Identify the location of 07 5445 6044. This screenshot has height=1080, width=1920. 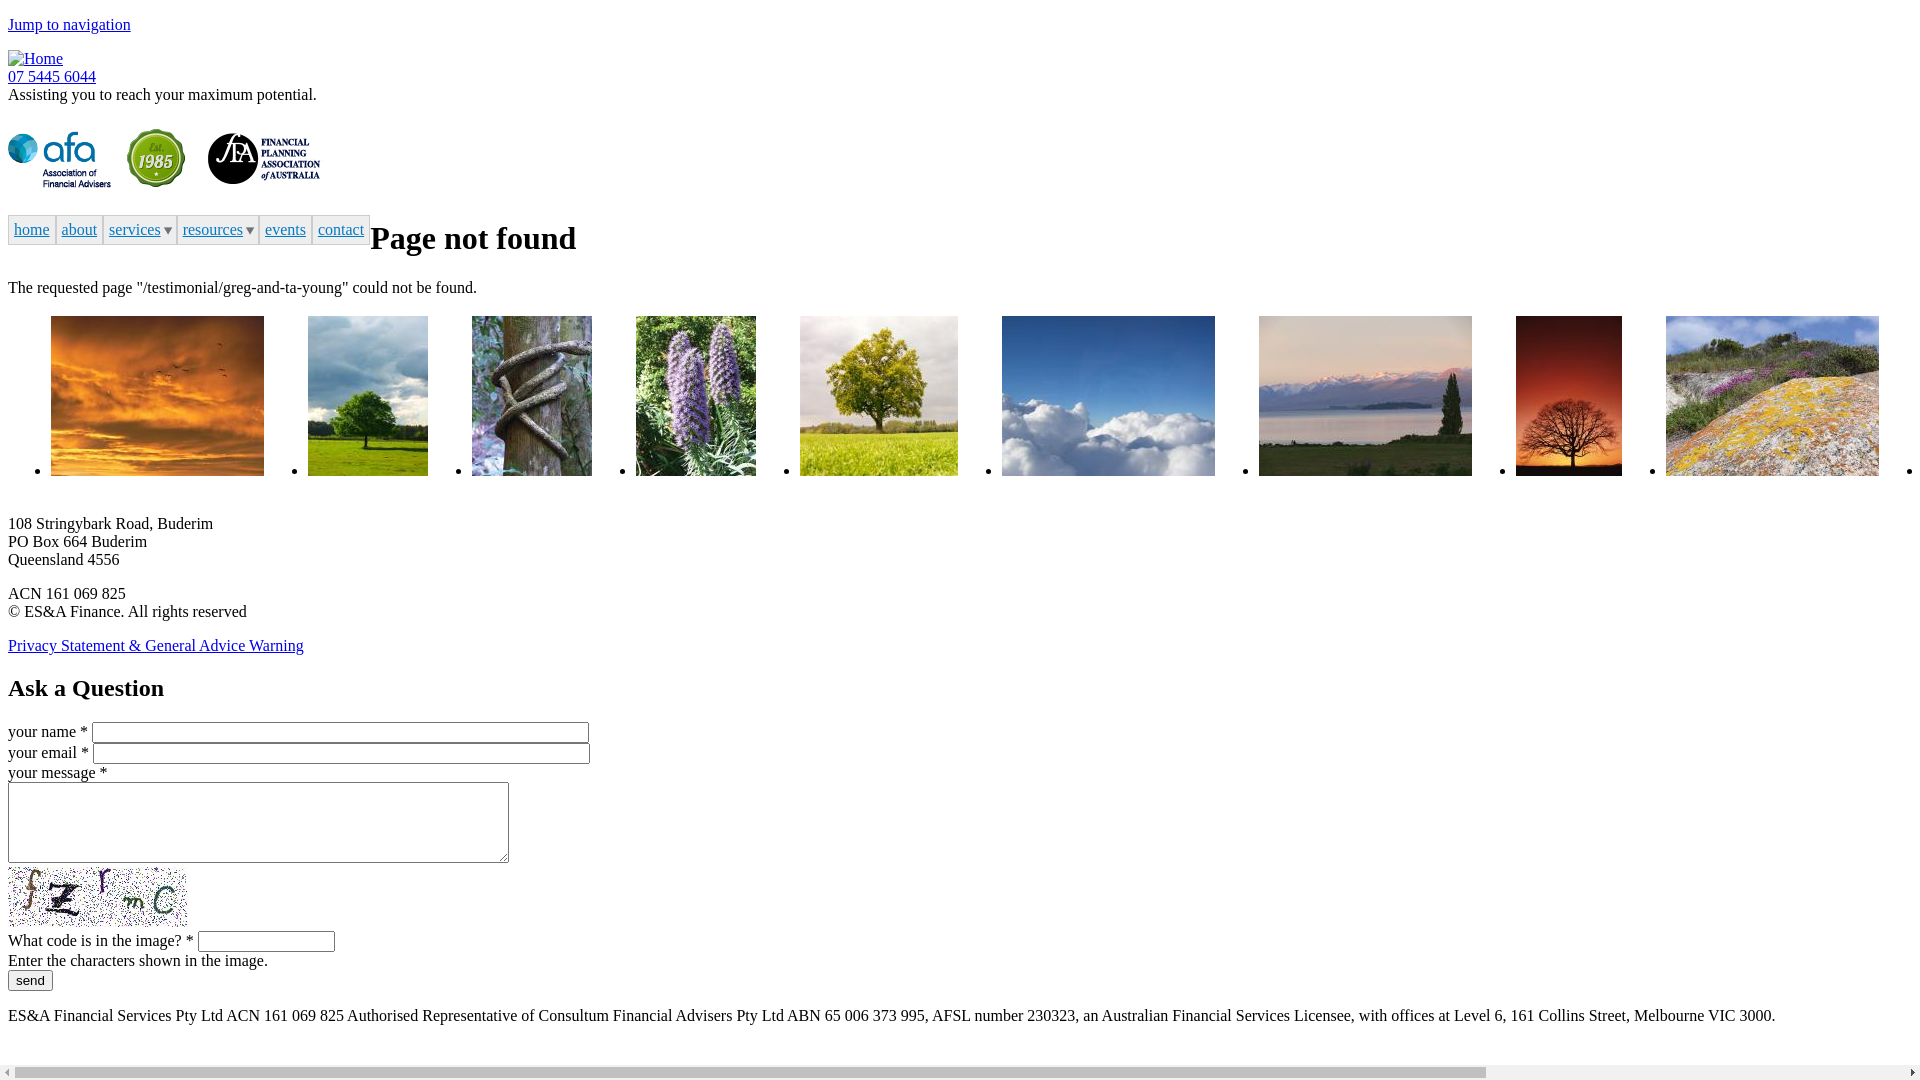
(52, 76).